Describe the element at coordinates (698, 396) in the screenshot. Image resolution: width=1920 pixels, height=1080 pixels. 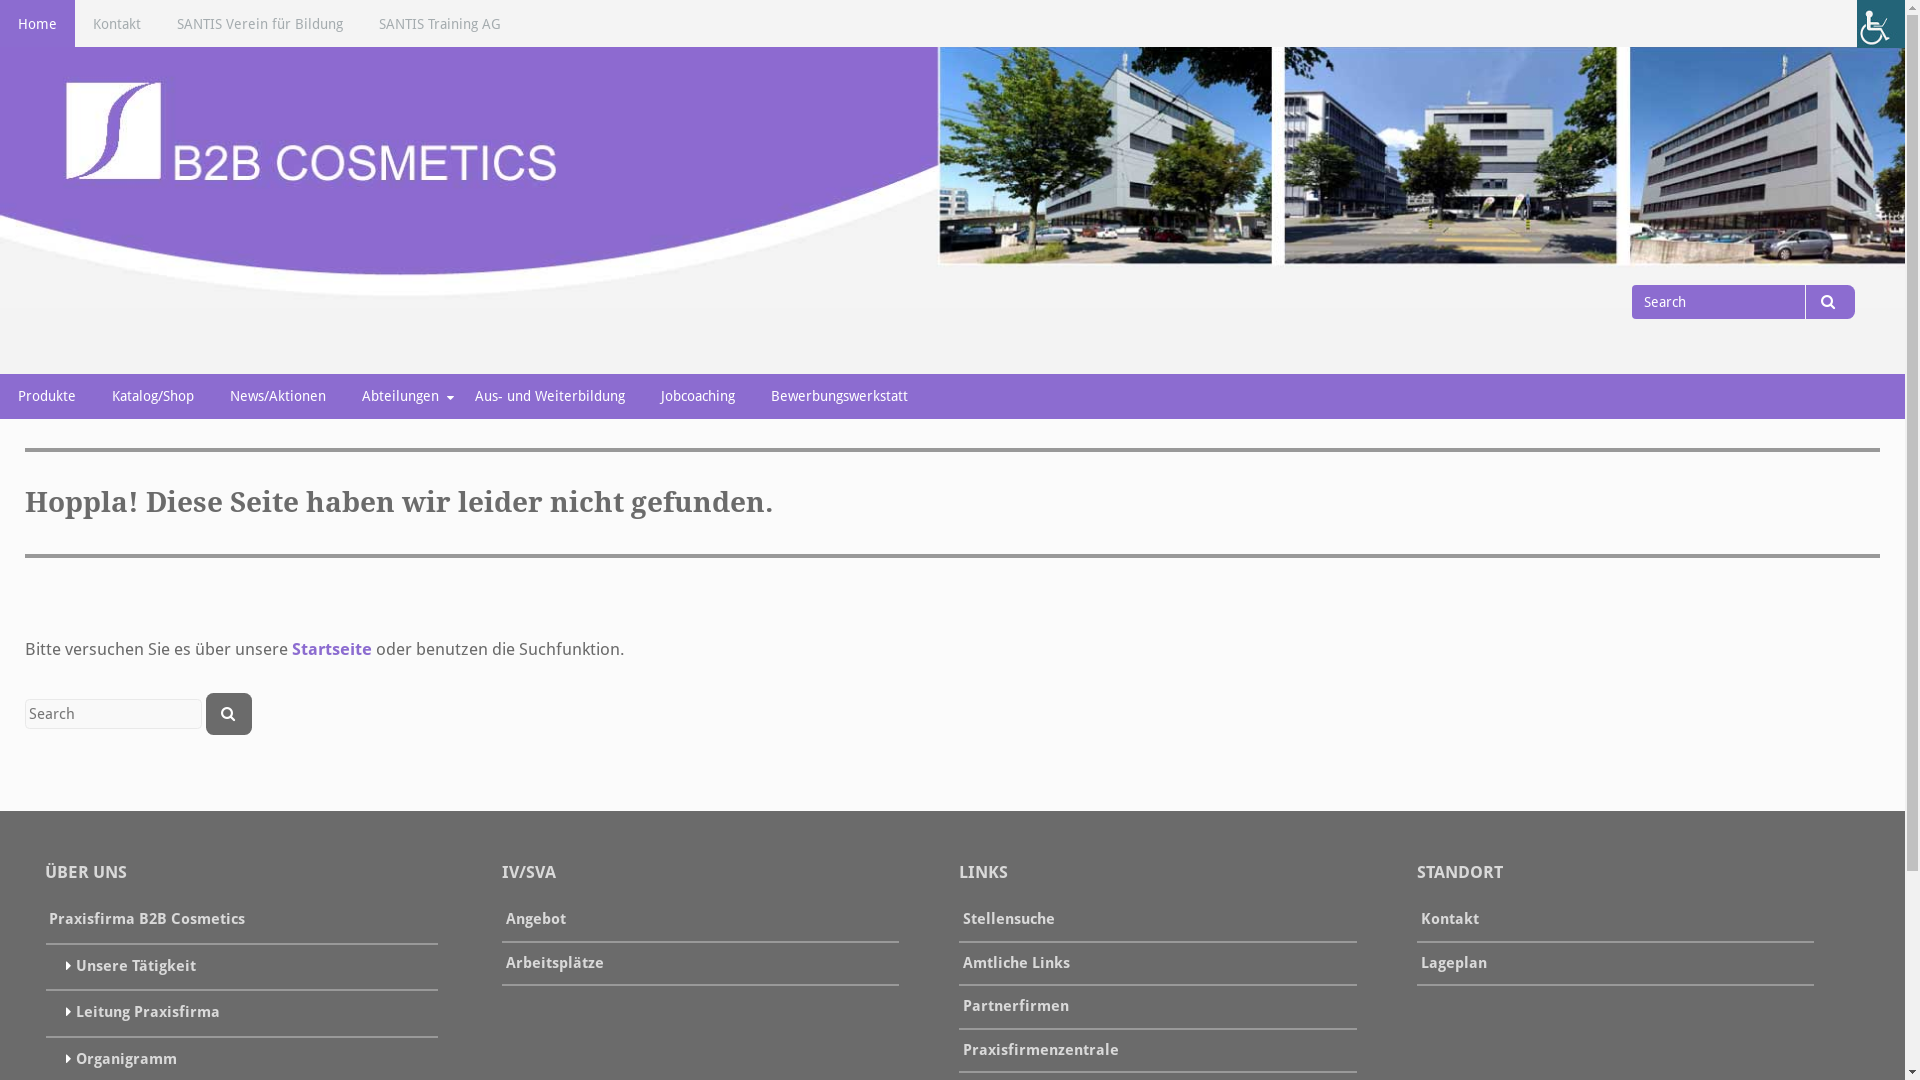
I see `Jobcoaching` at that location.